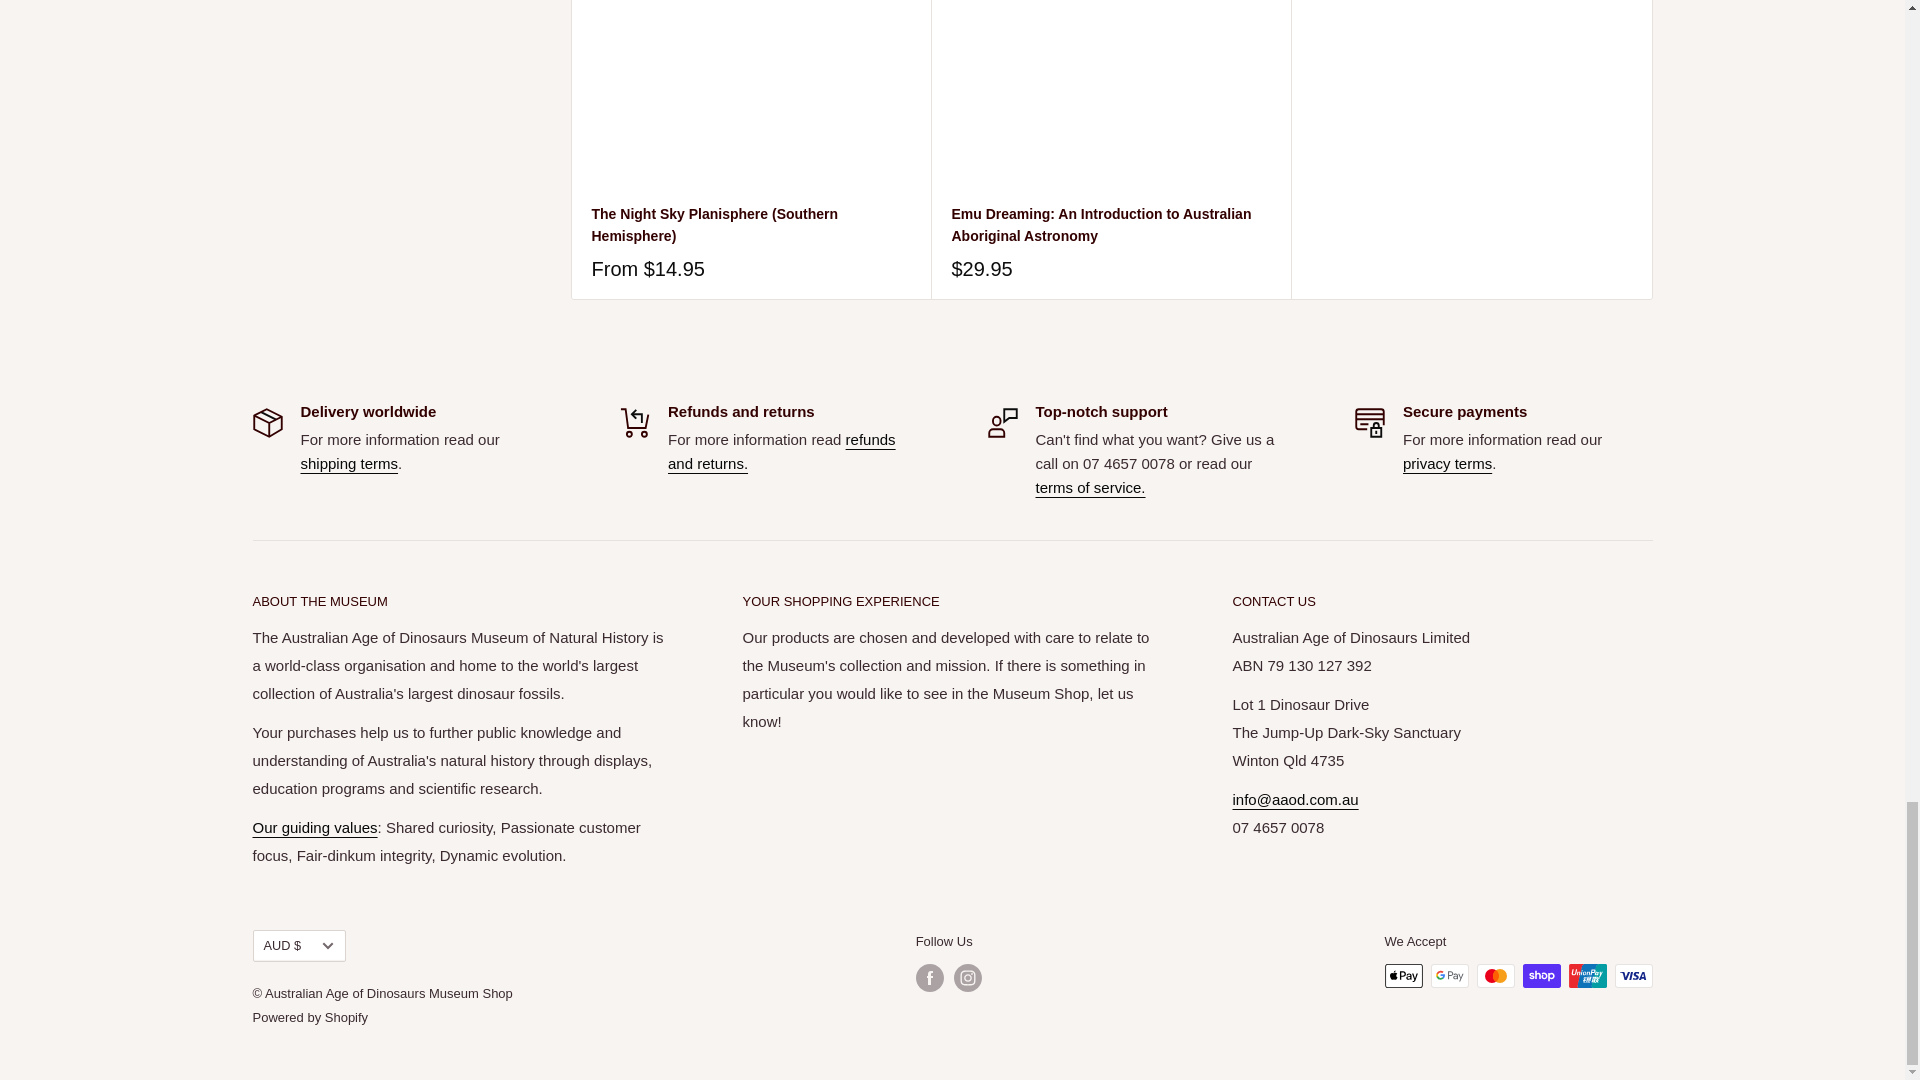 This screenshot has height=1080, width=1920. What do you see at coordinates (348, 462) in the screenshot?
I see `Shipping Policy` at bounding box center [348, 462].